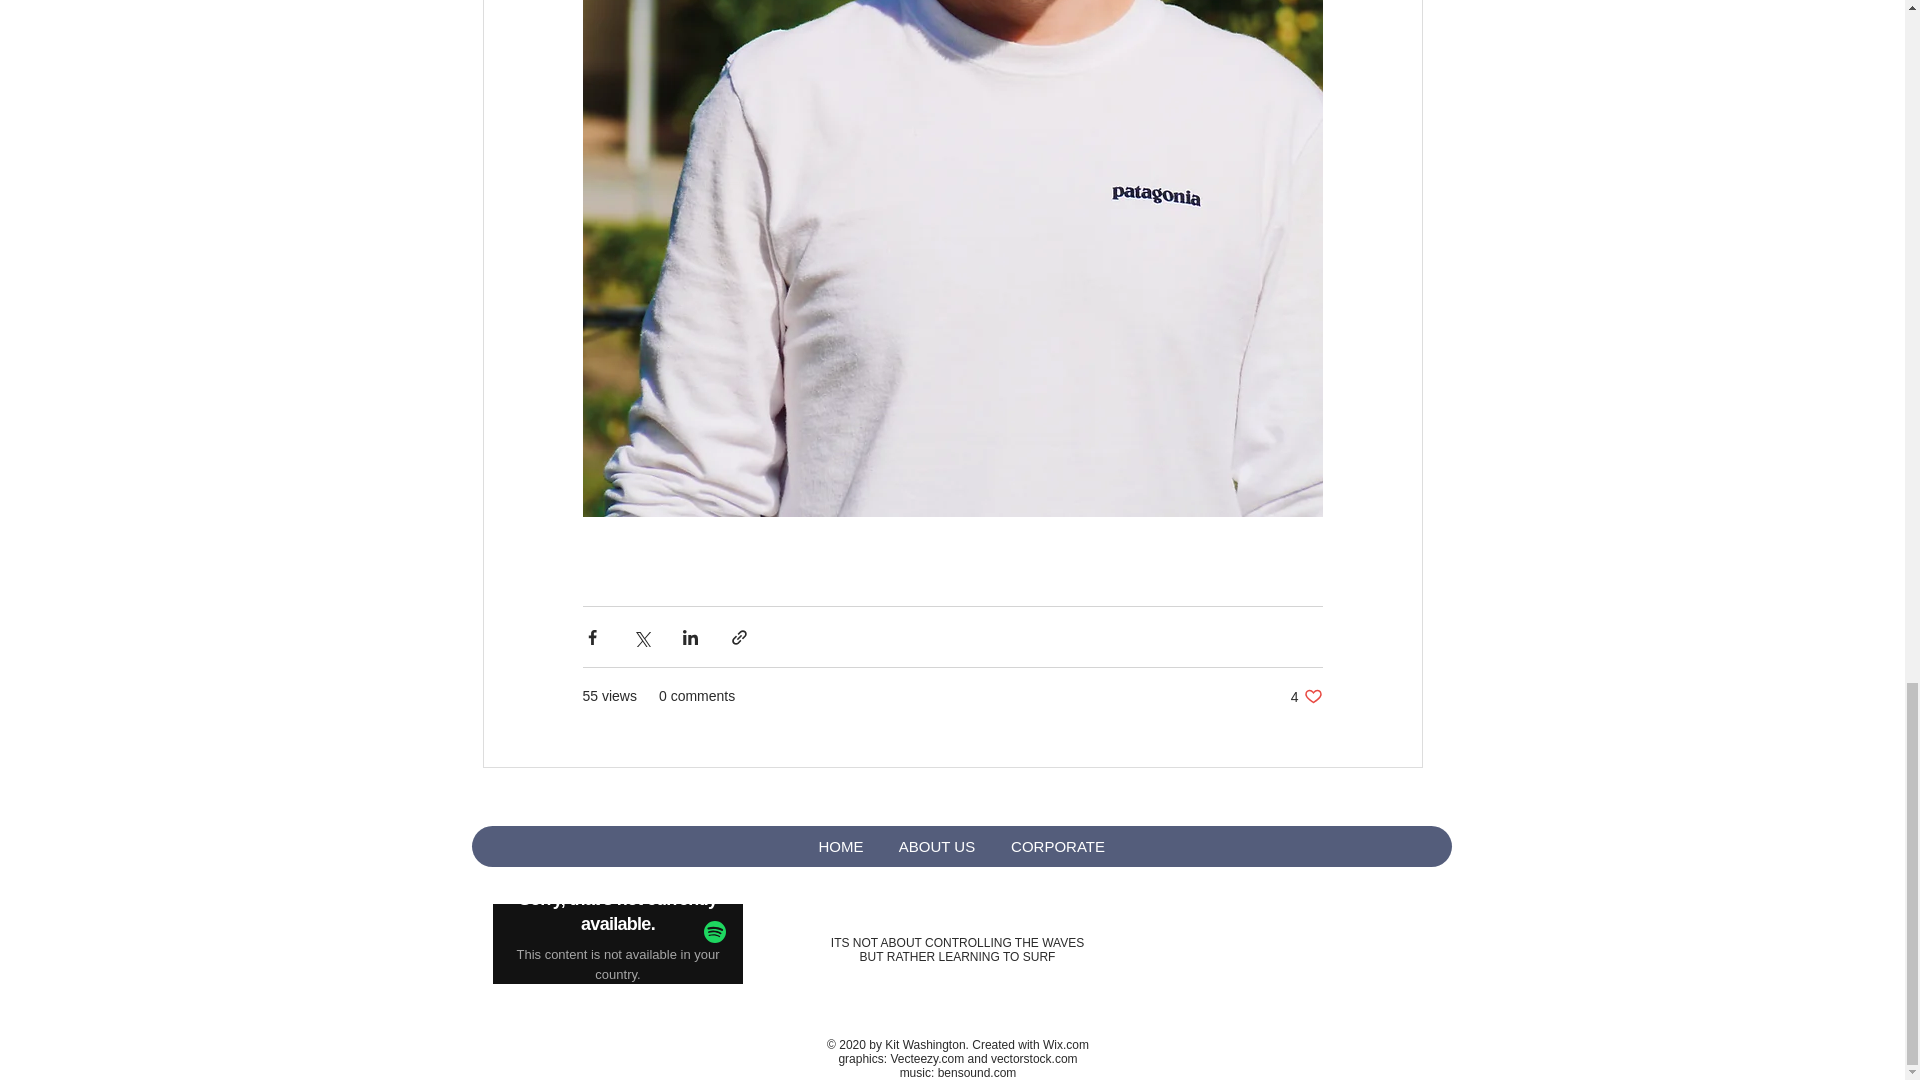  Describe the element at coordinates (616, 943) in the screenshot. I see `Spotify Player` at that location.